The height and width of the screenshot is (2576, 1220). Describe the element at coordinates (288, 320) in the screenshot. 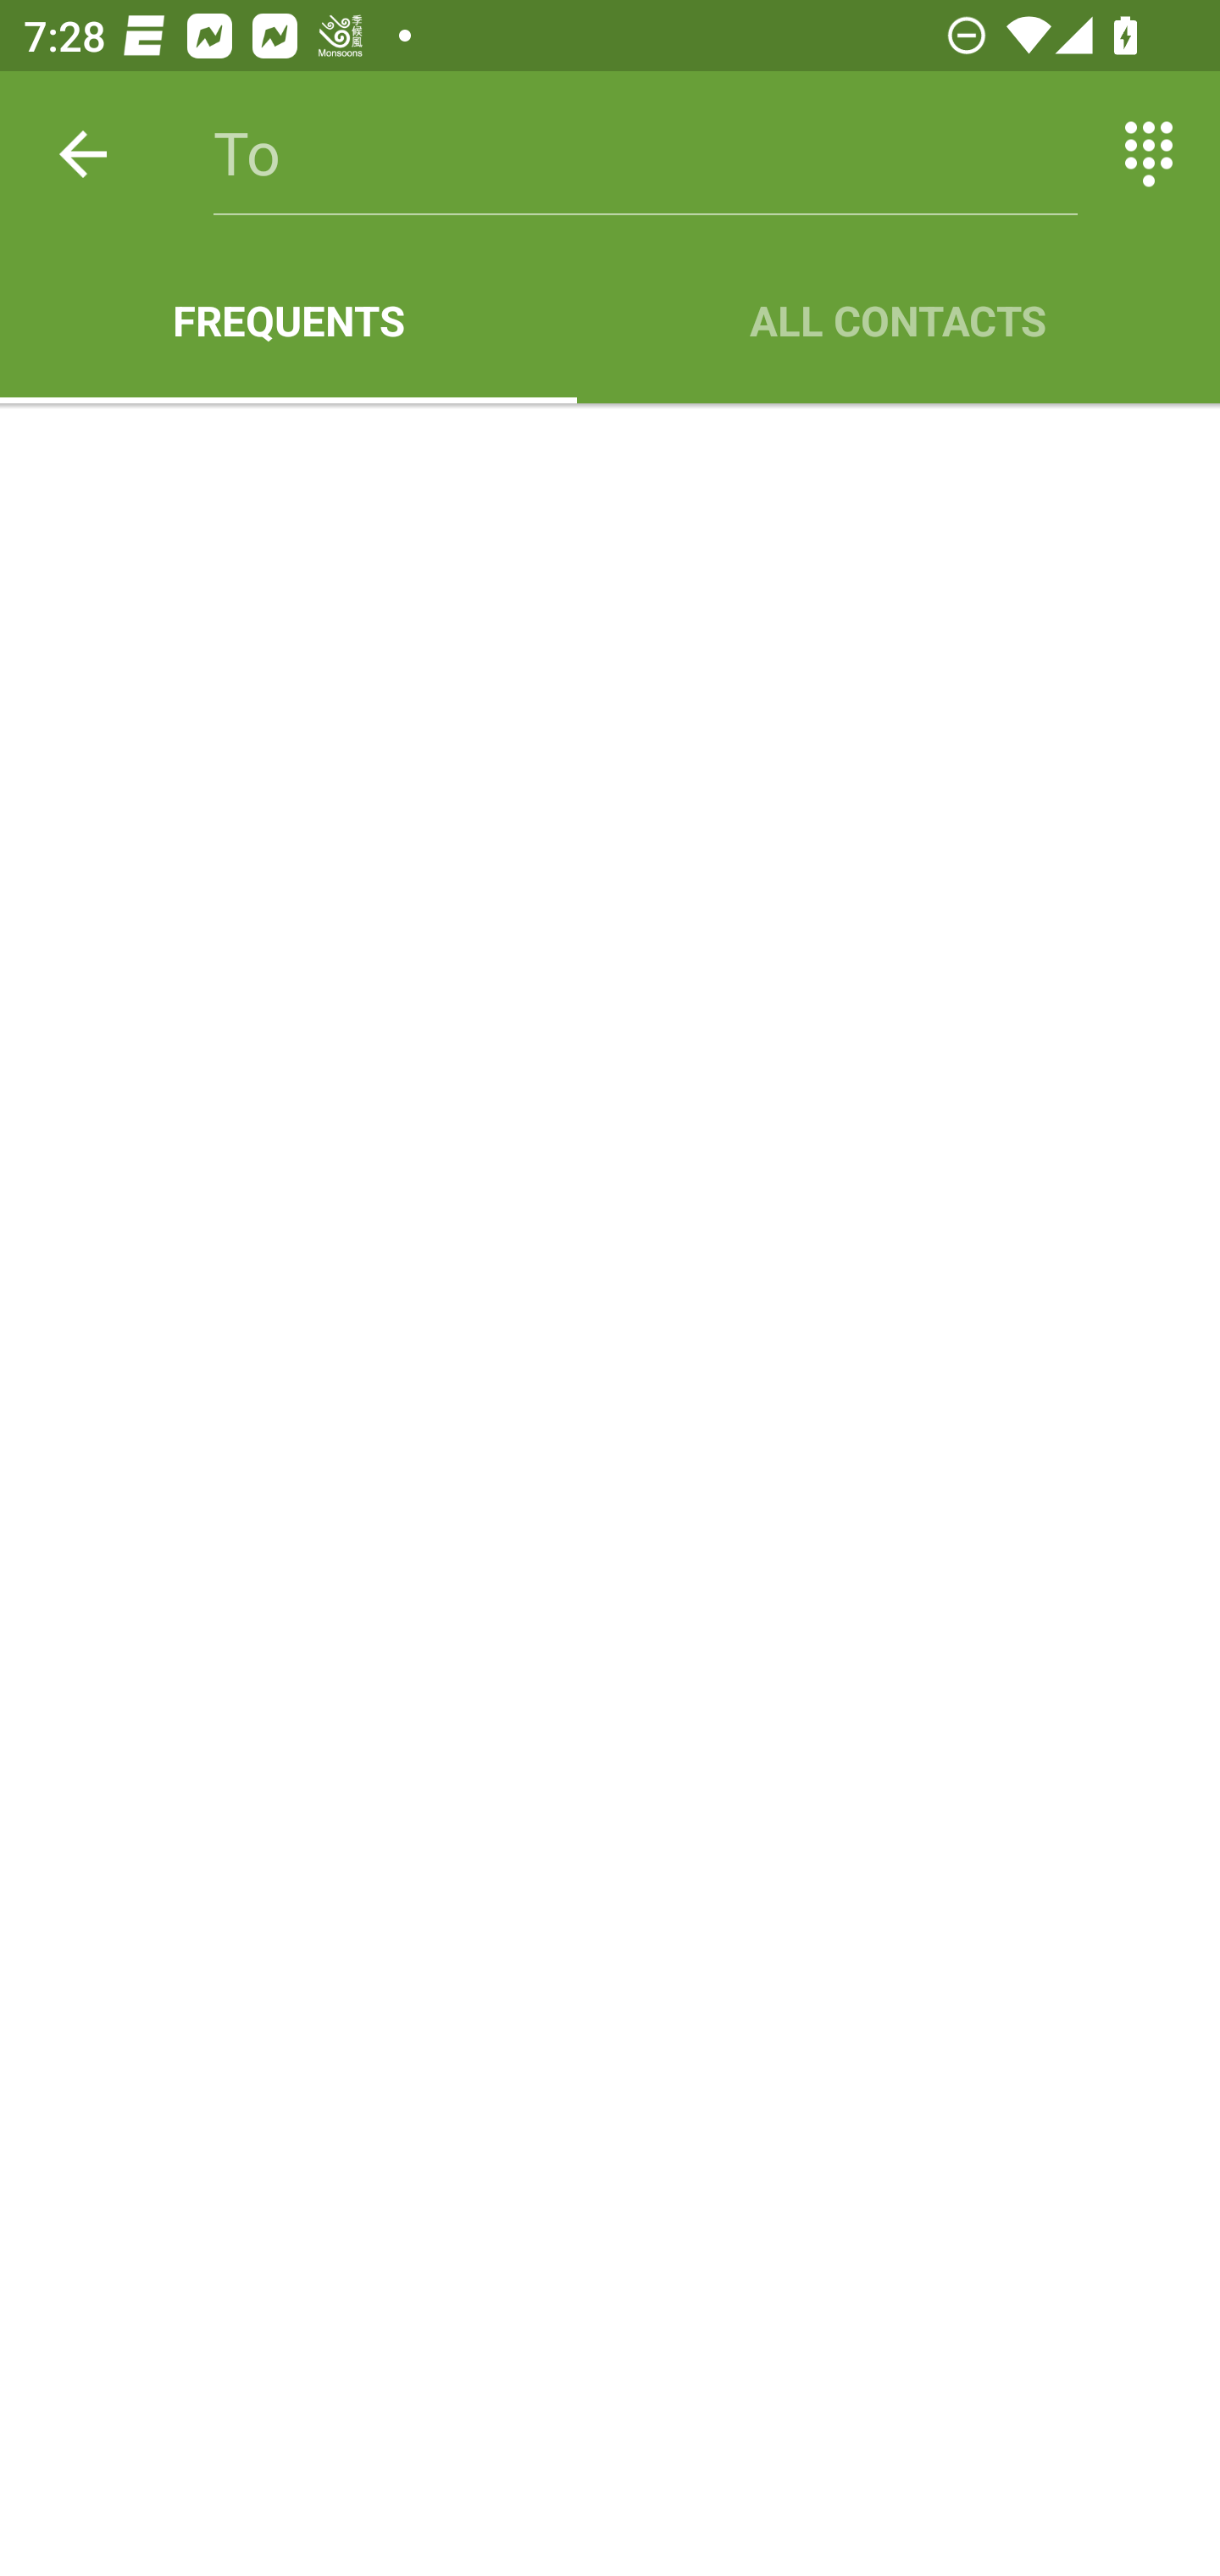

I see `FREQUENTS` at that location.